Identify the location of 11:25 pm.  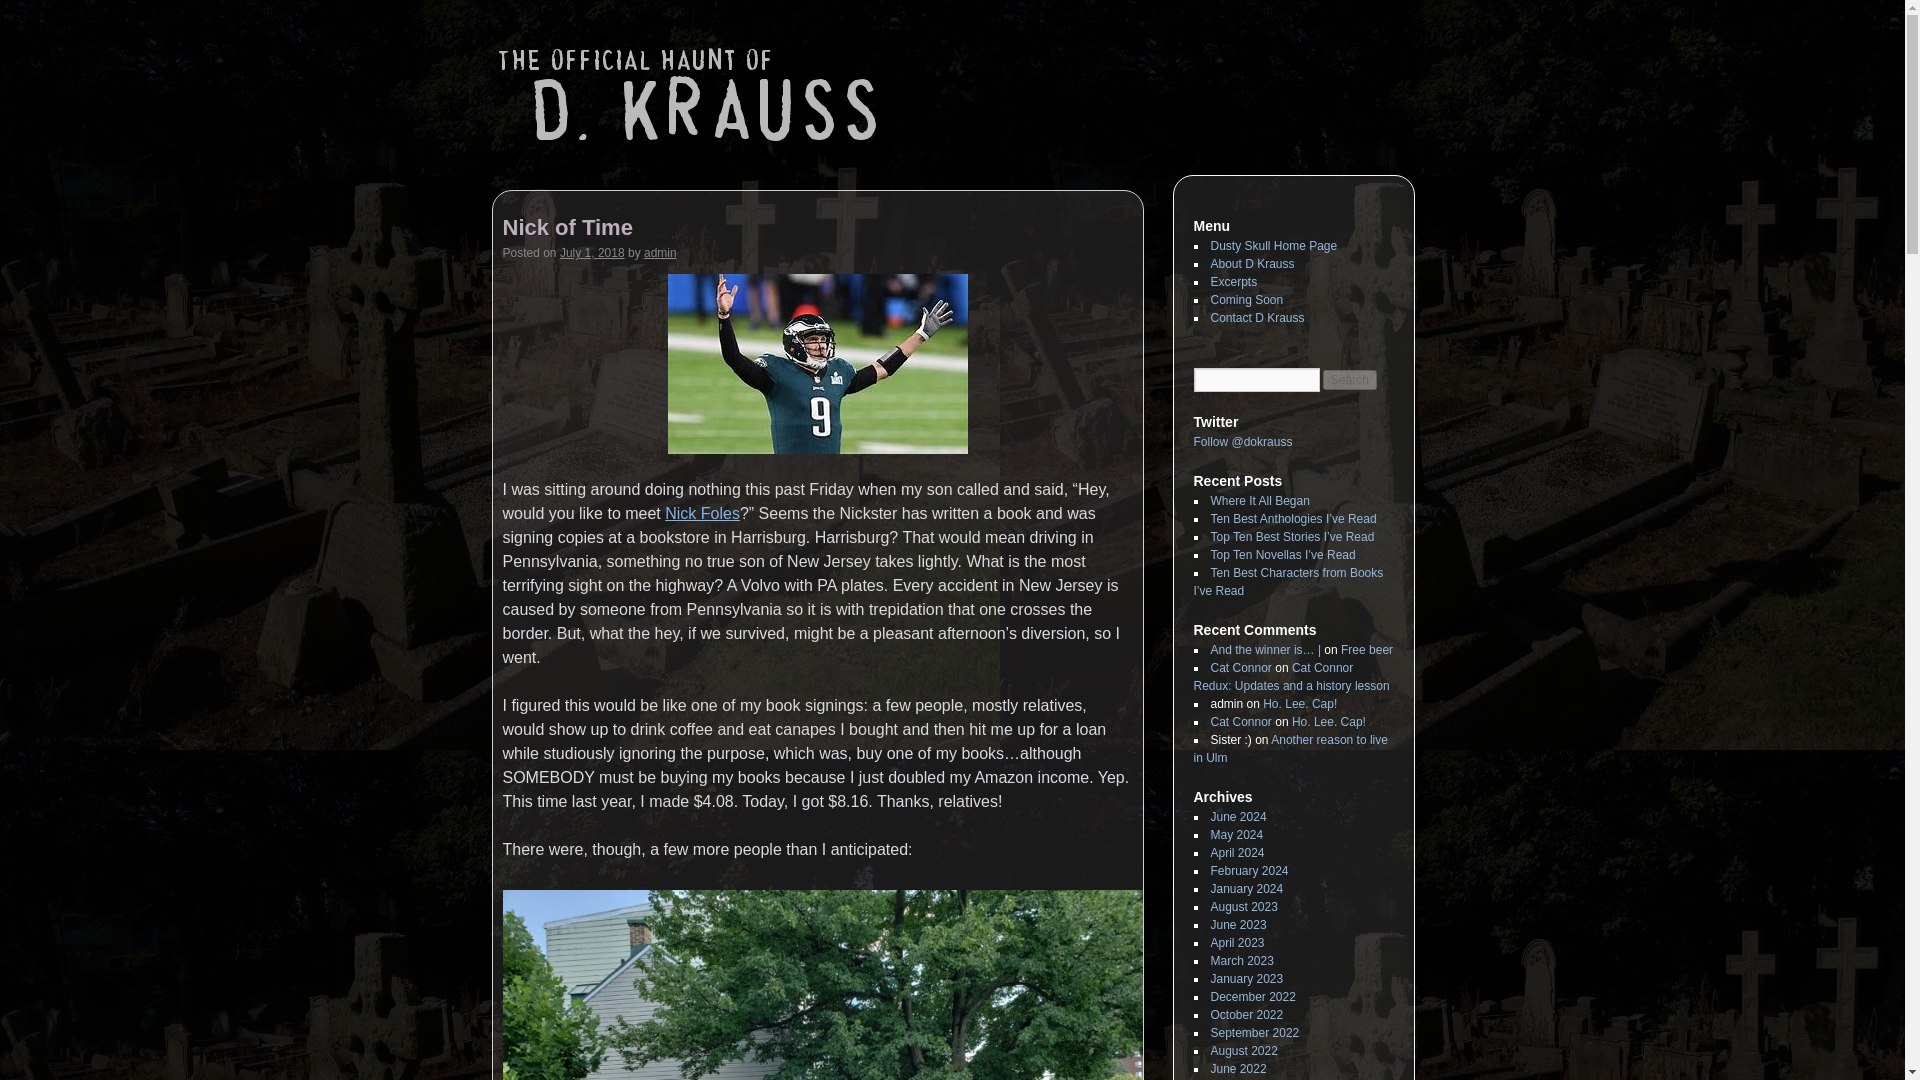
(592, 253).